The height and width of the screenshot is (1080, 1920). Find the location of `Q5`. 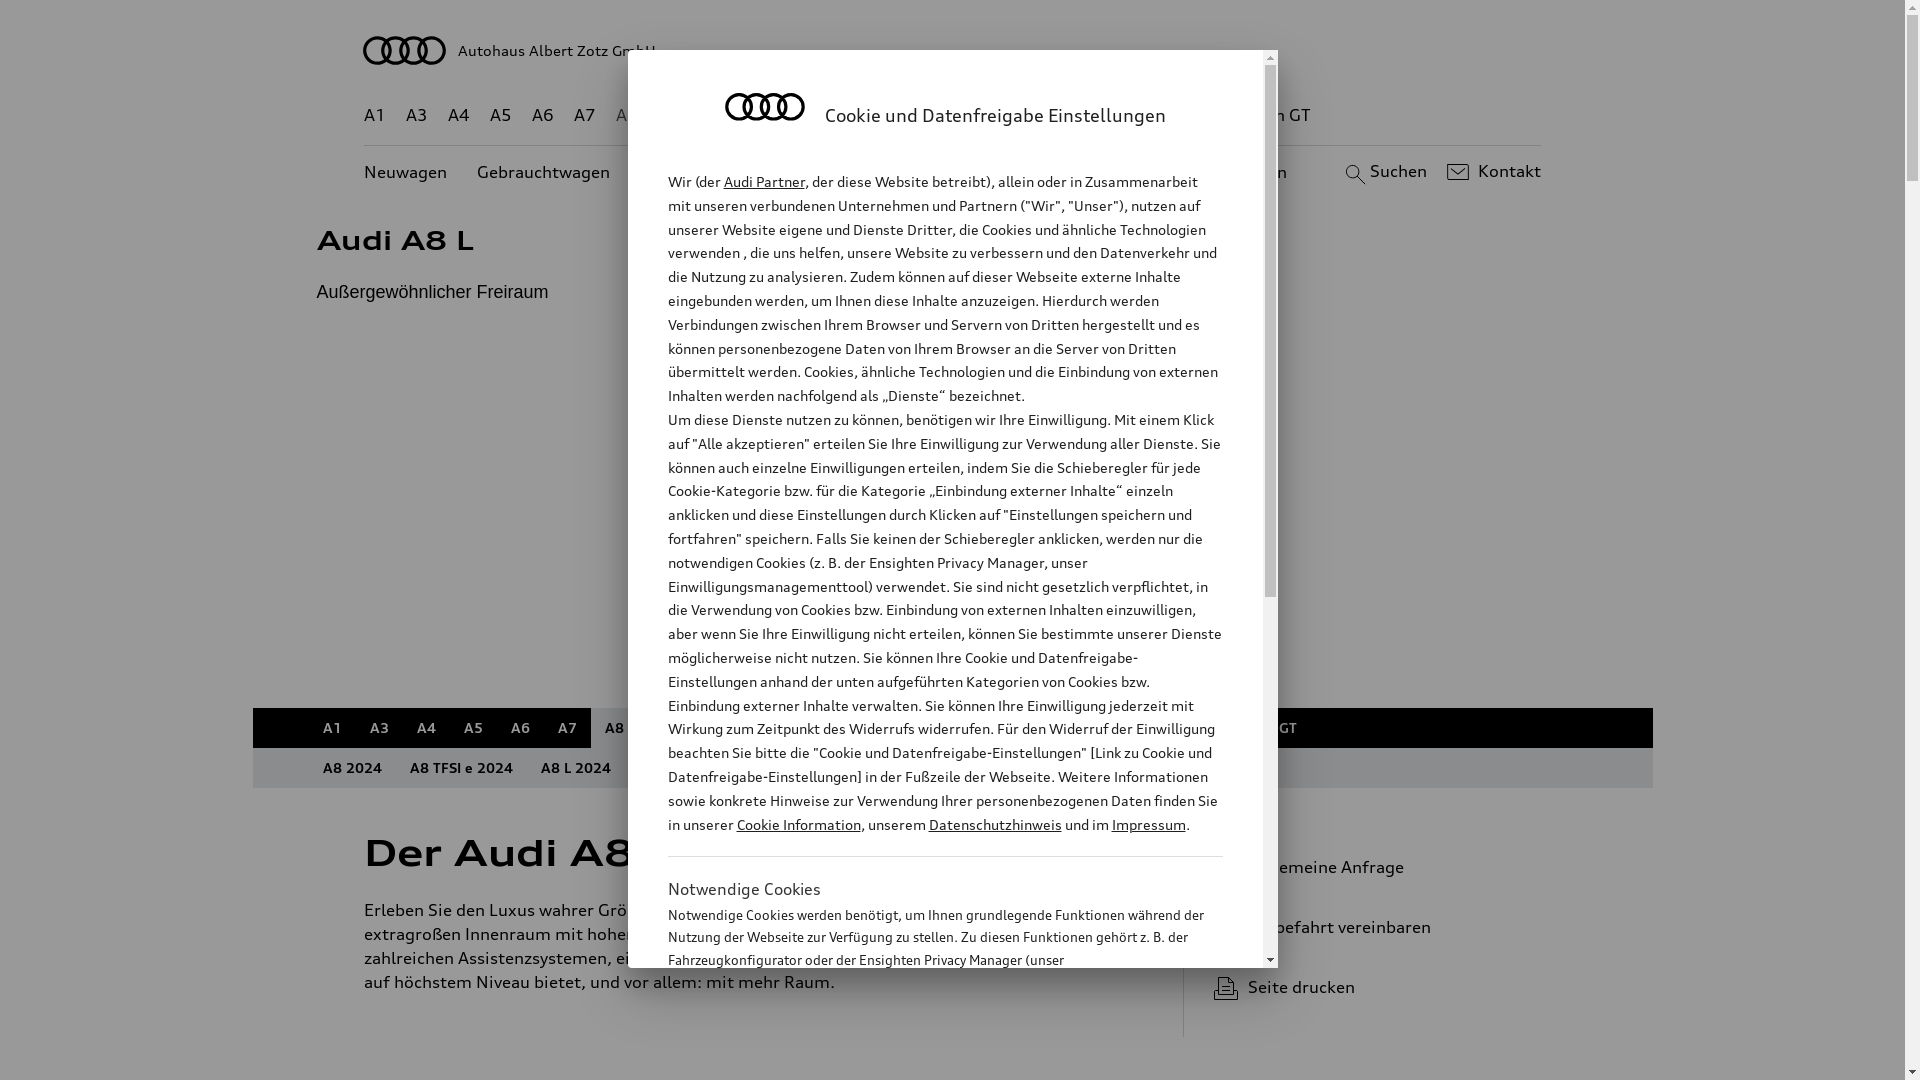

Q5 is located at coordinates (848, 728).